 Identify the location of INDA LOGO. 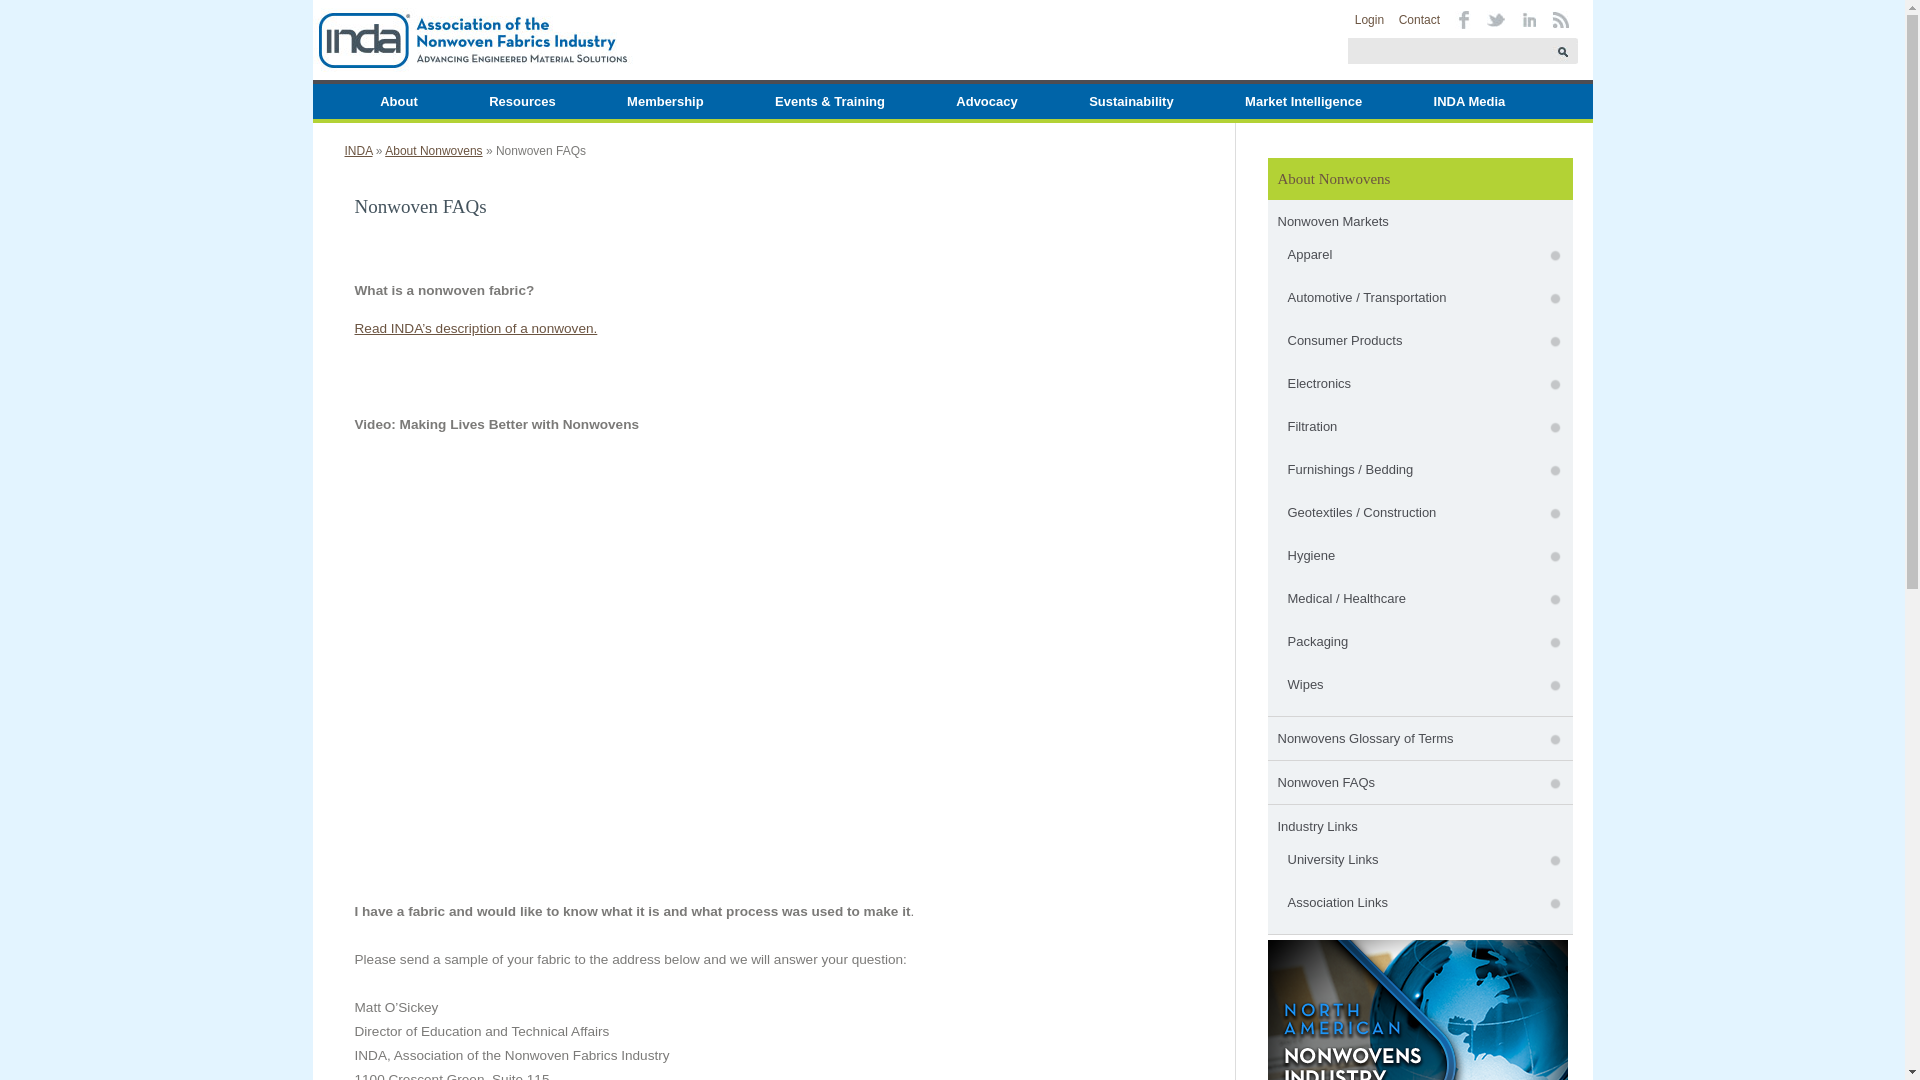
(471, 40).